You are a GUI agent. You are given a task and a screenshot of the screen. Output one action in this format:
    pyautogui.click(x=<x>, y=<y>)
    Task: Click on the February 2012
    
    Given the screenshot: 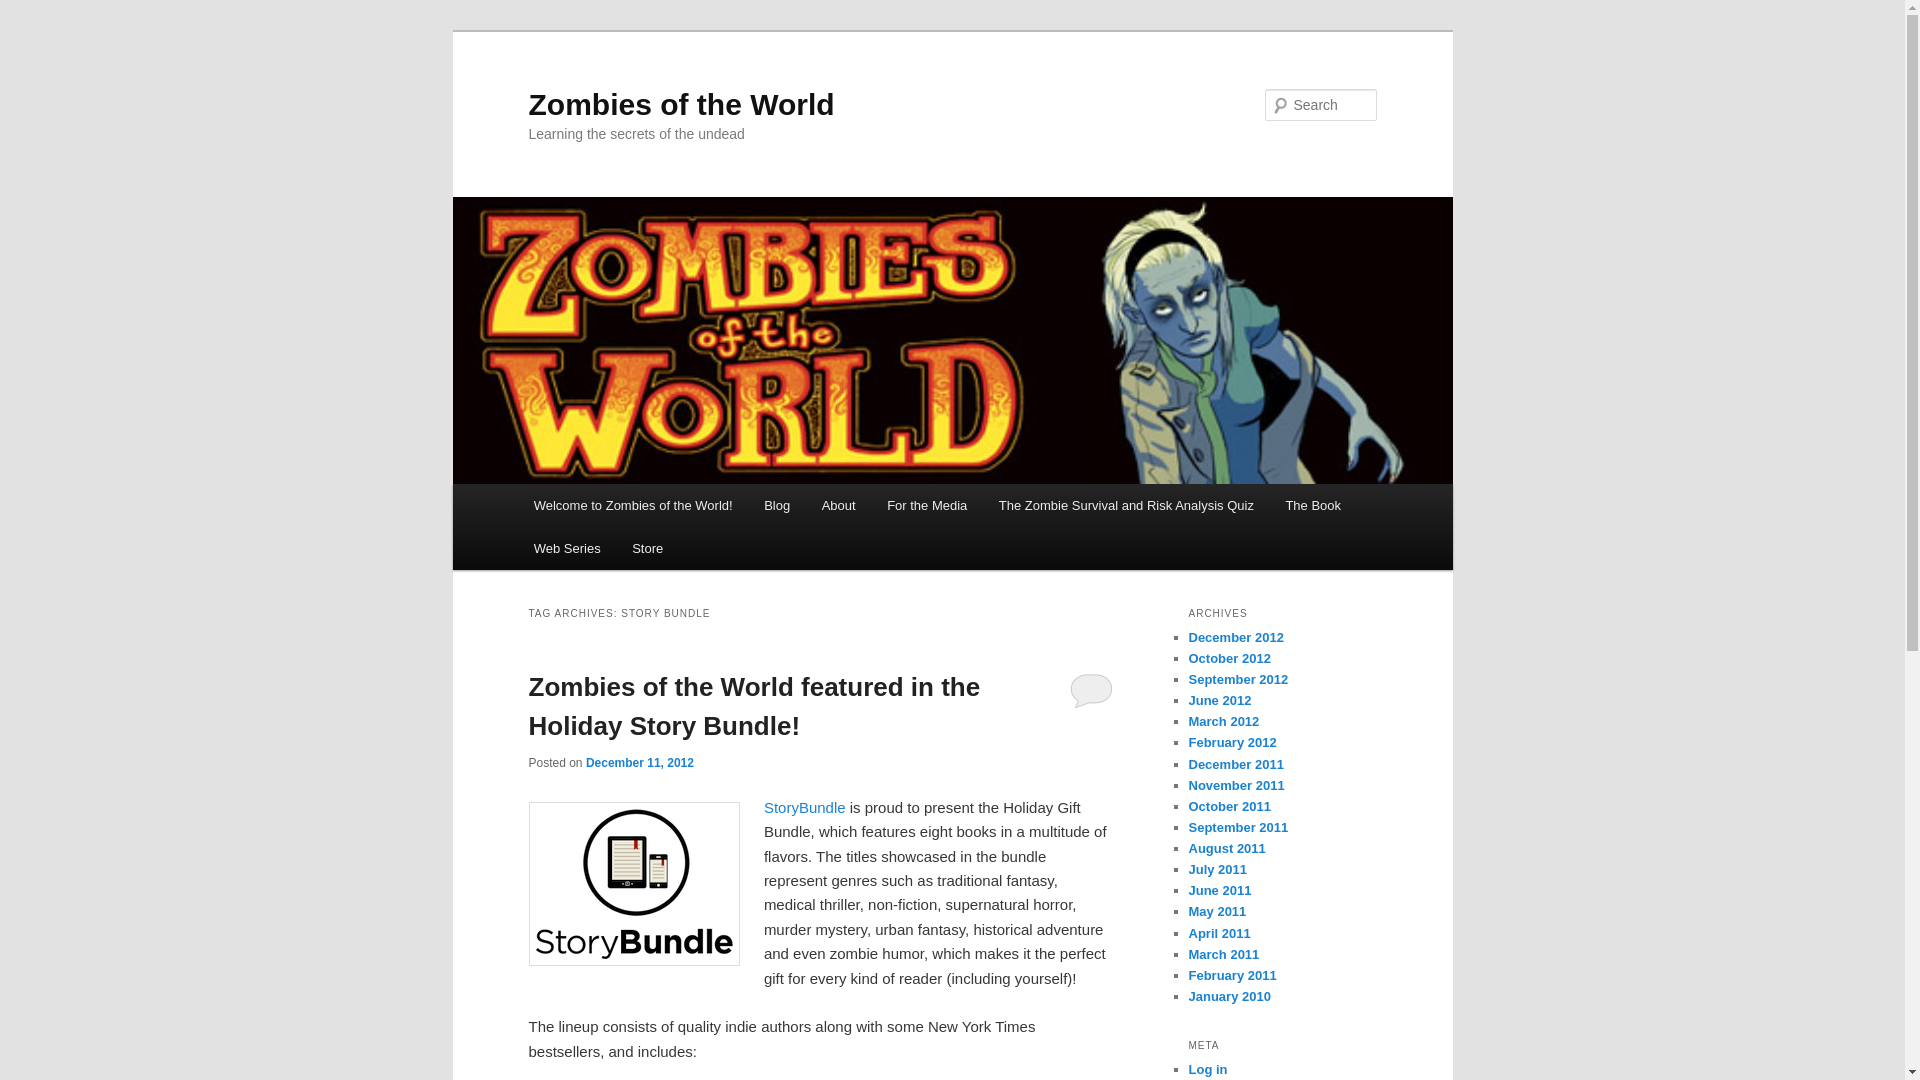 What is the action you would take?
    pyautogui.click(x=1232, y=742)
    